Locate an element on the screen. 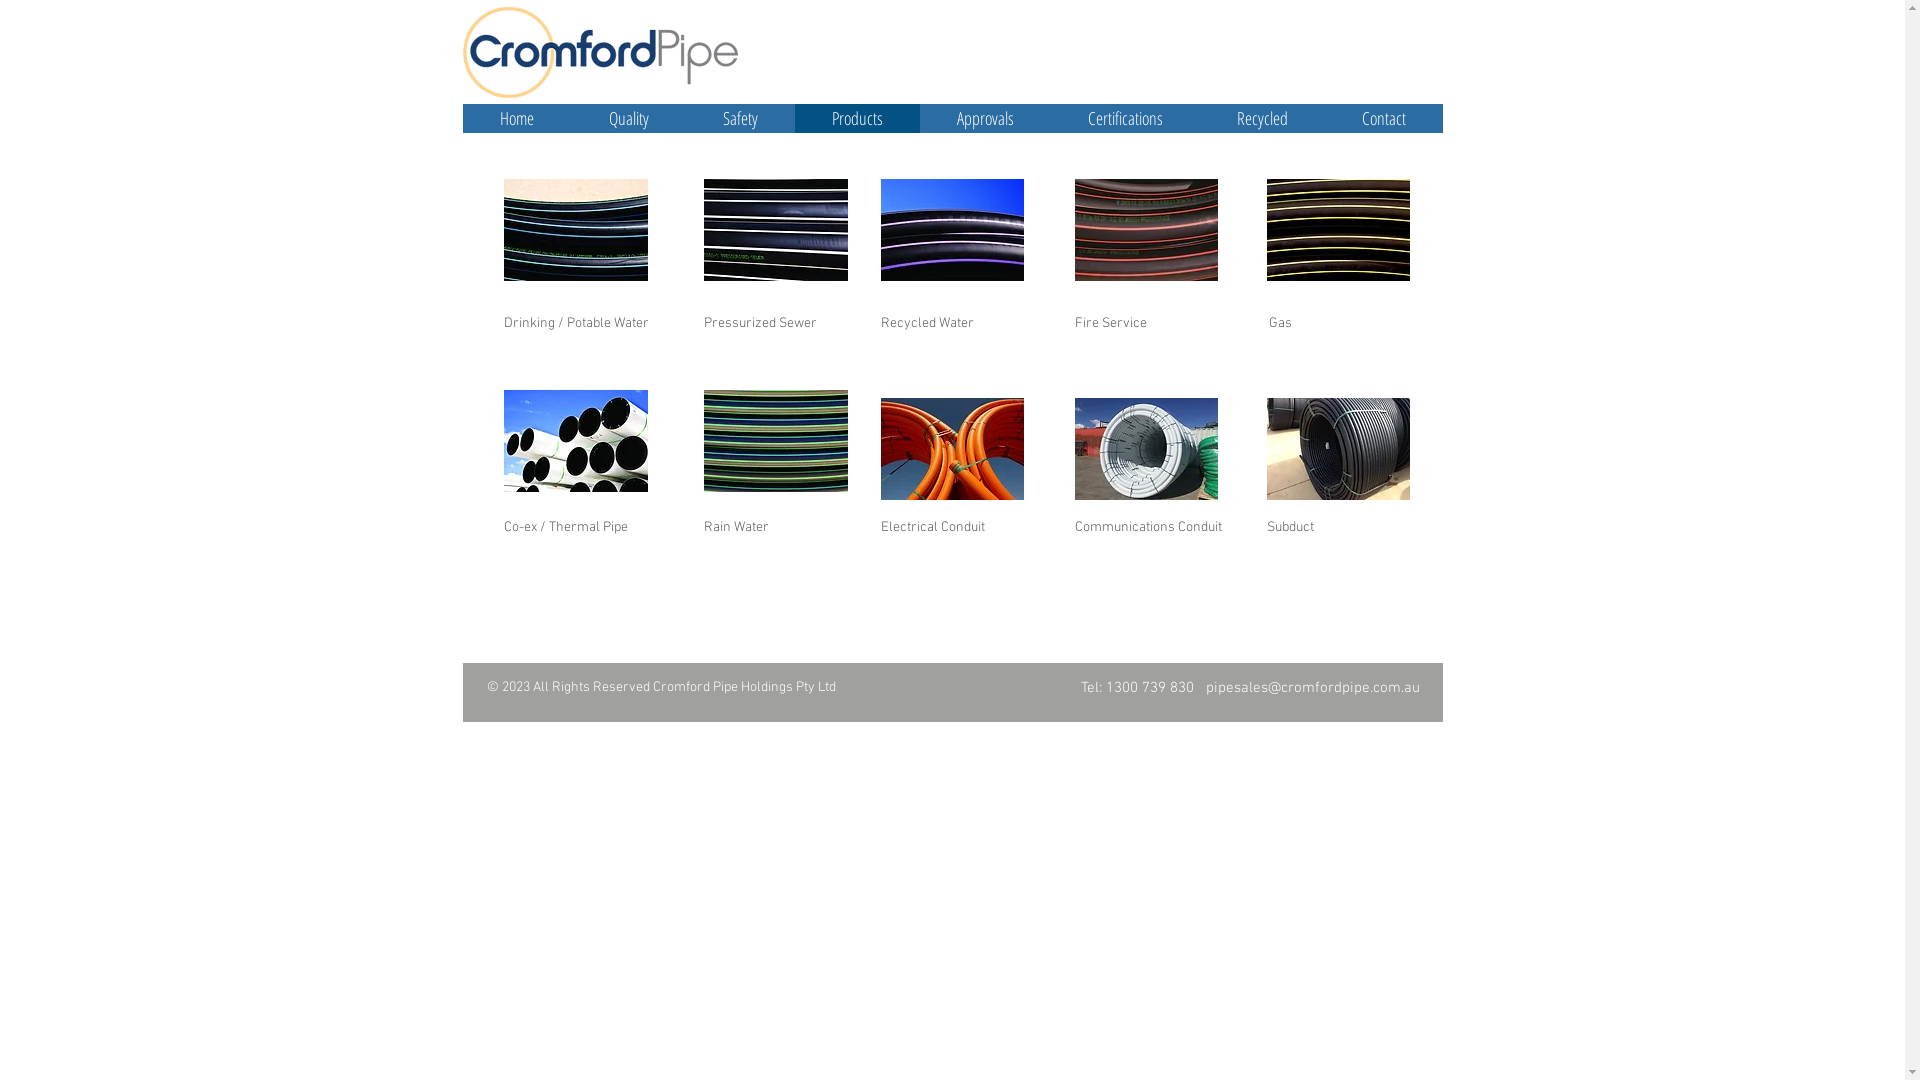 This screenshot has height=1080, width=1920. Sub Duct Polyethylene Conduits.jpg is located at coordinates (1338, 449).